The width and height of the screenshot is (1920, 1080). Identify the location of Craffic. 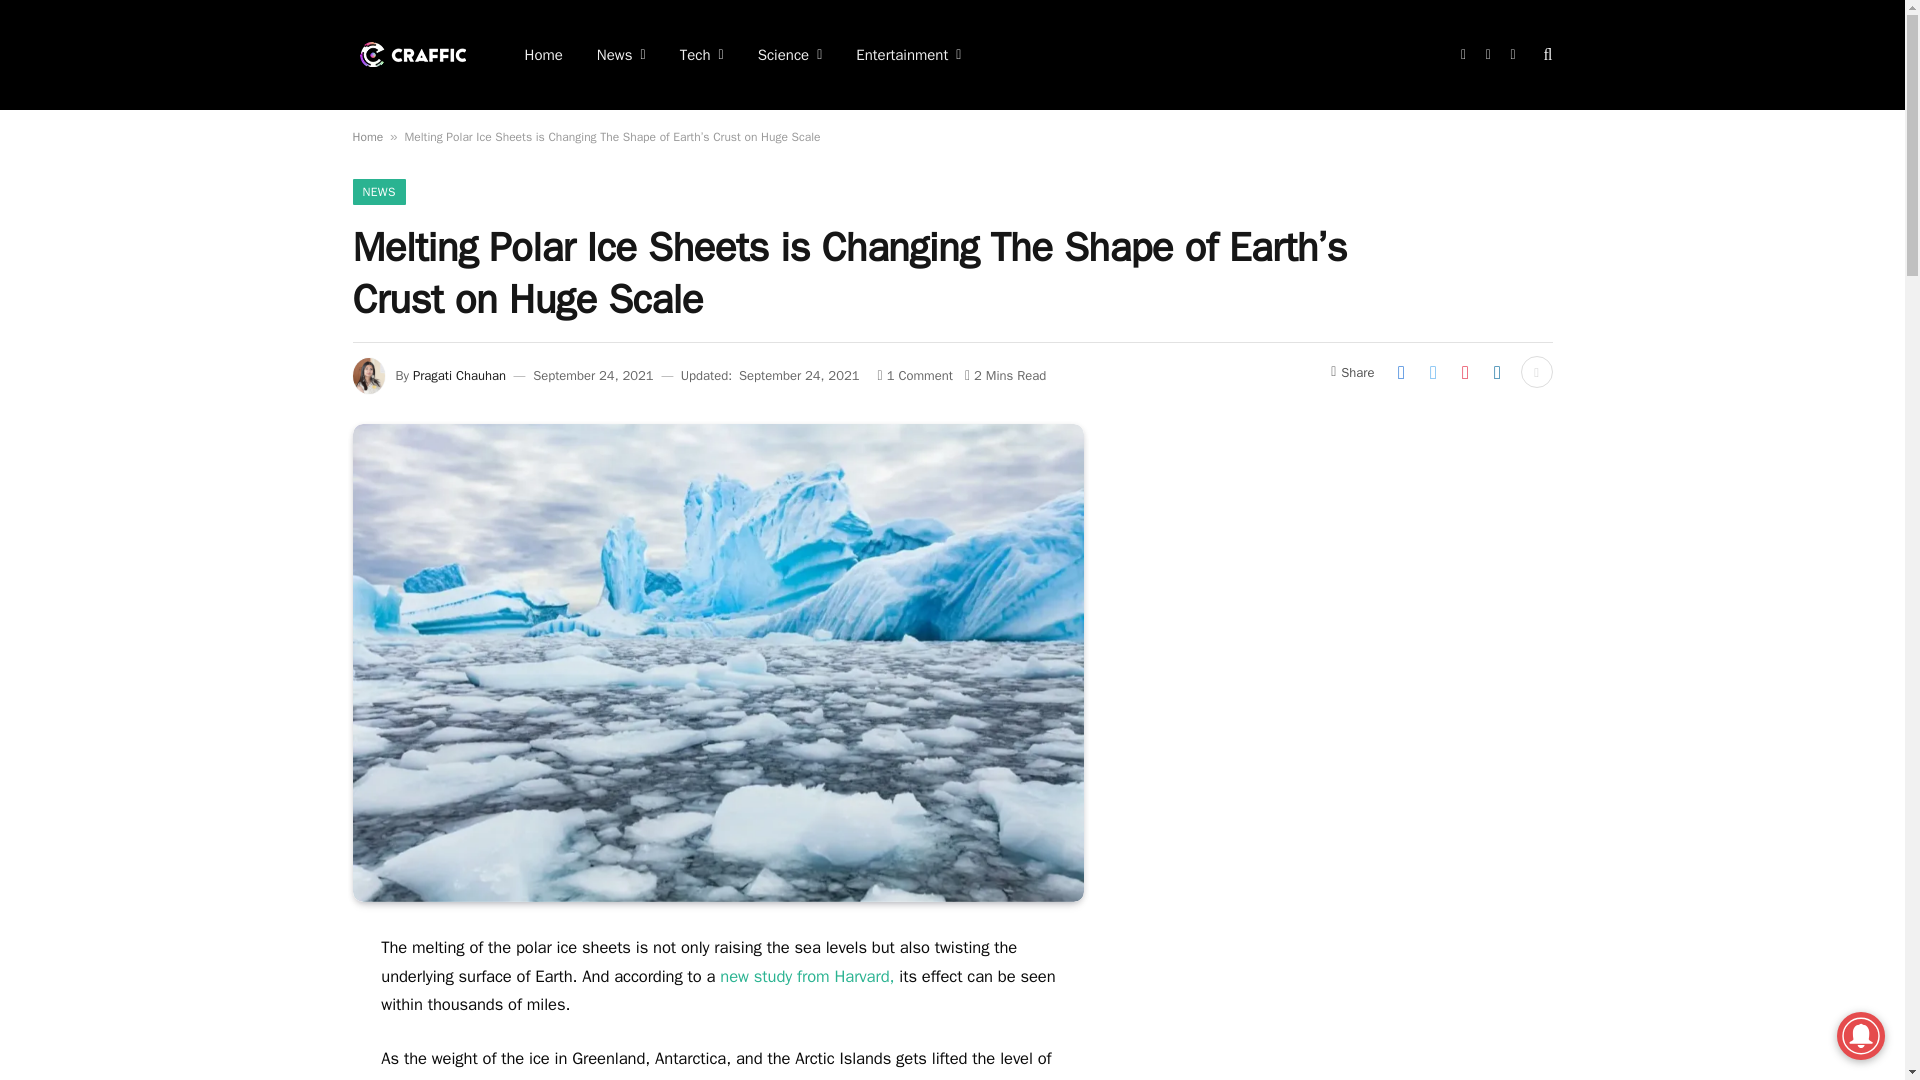
(412, 54).